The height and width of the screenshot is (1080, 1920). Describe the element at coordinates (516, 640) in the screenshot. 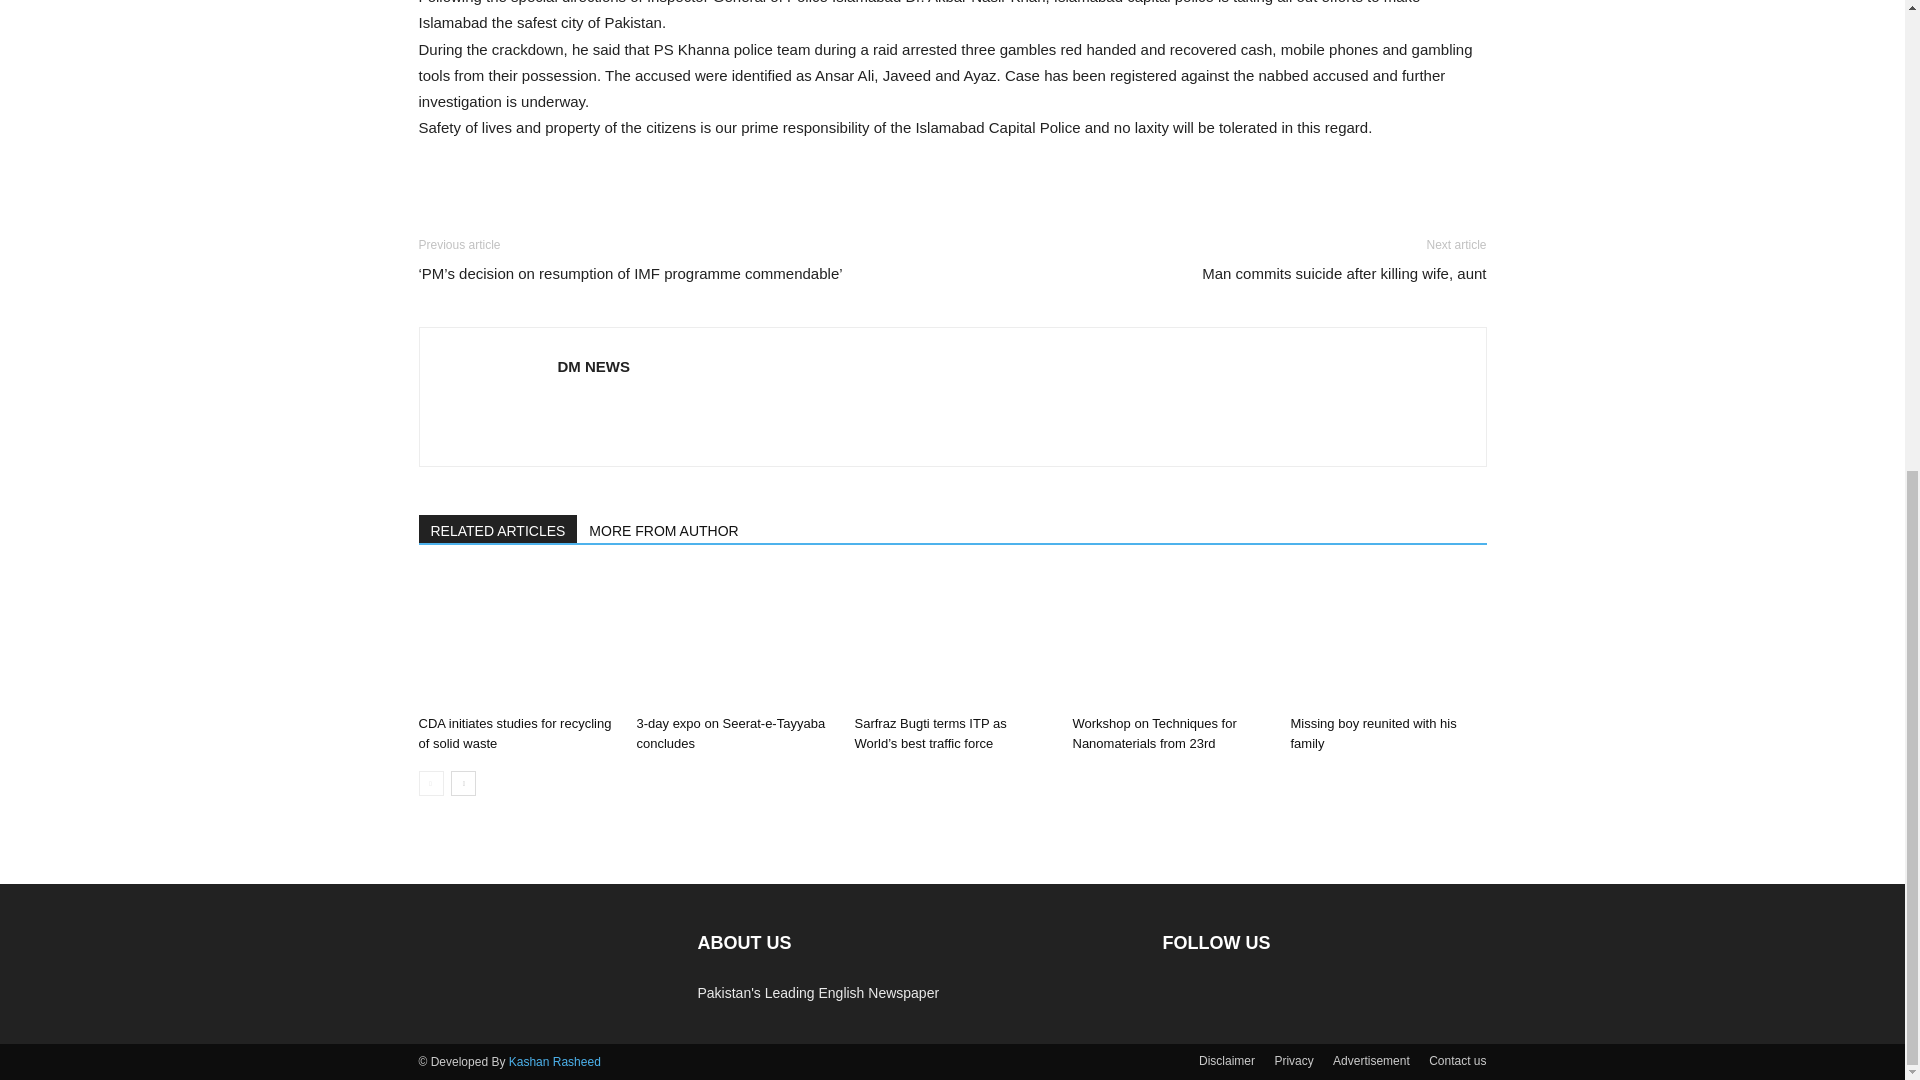

I see `CDA initiates studies for recycling of solid waste` at that location.